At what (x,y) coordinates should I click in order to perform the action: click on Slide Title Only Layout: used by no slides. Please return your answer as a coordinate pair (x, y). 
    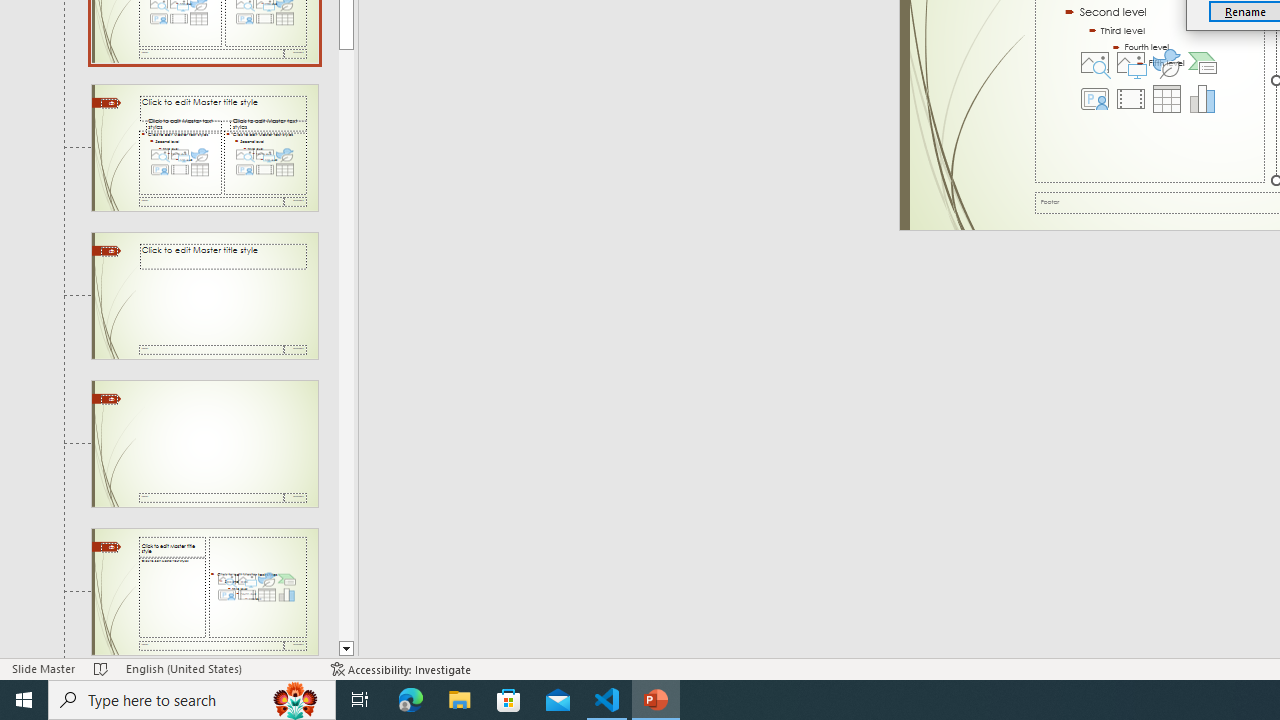
    Looking at the image, I should click on (204, 443).